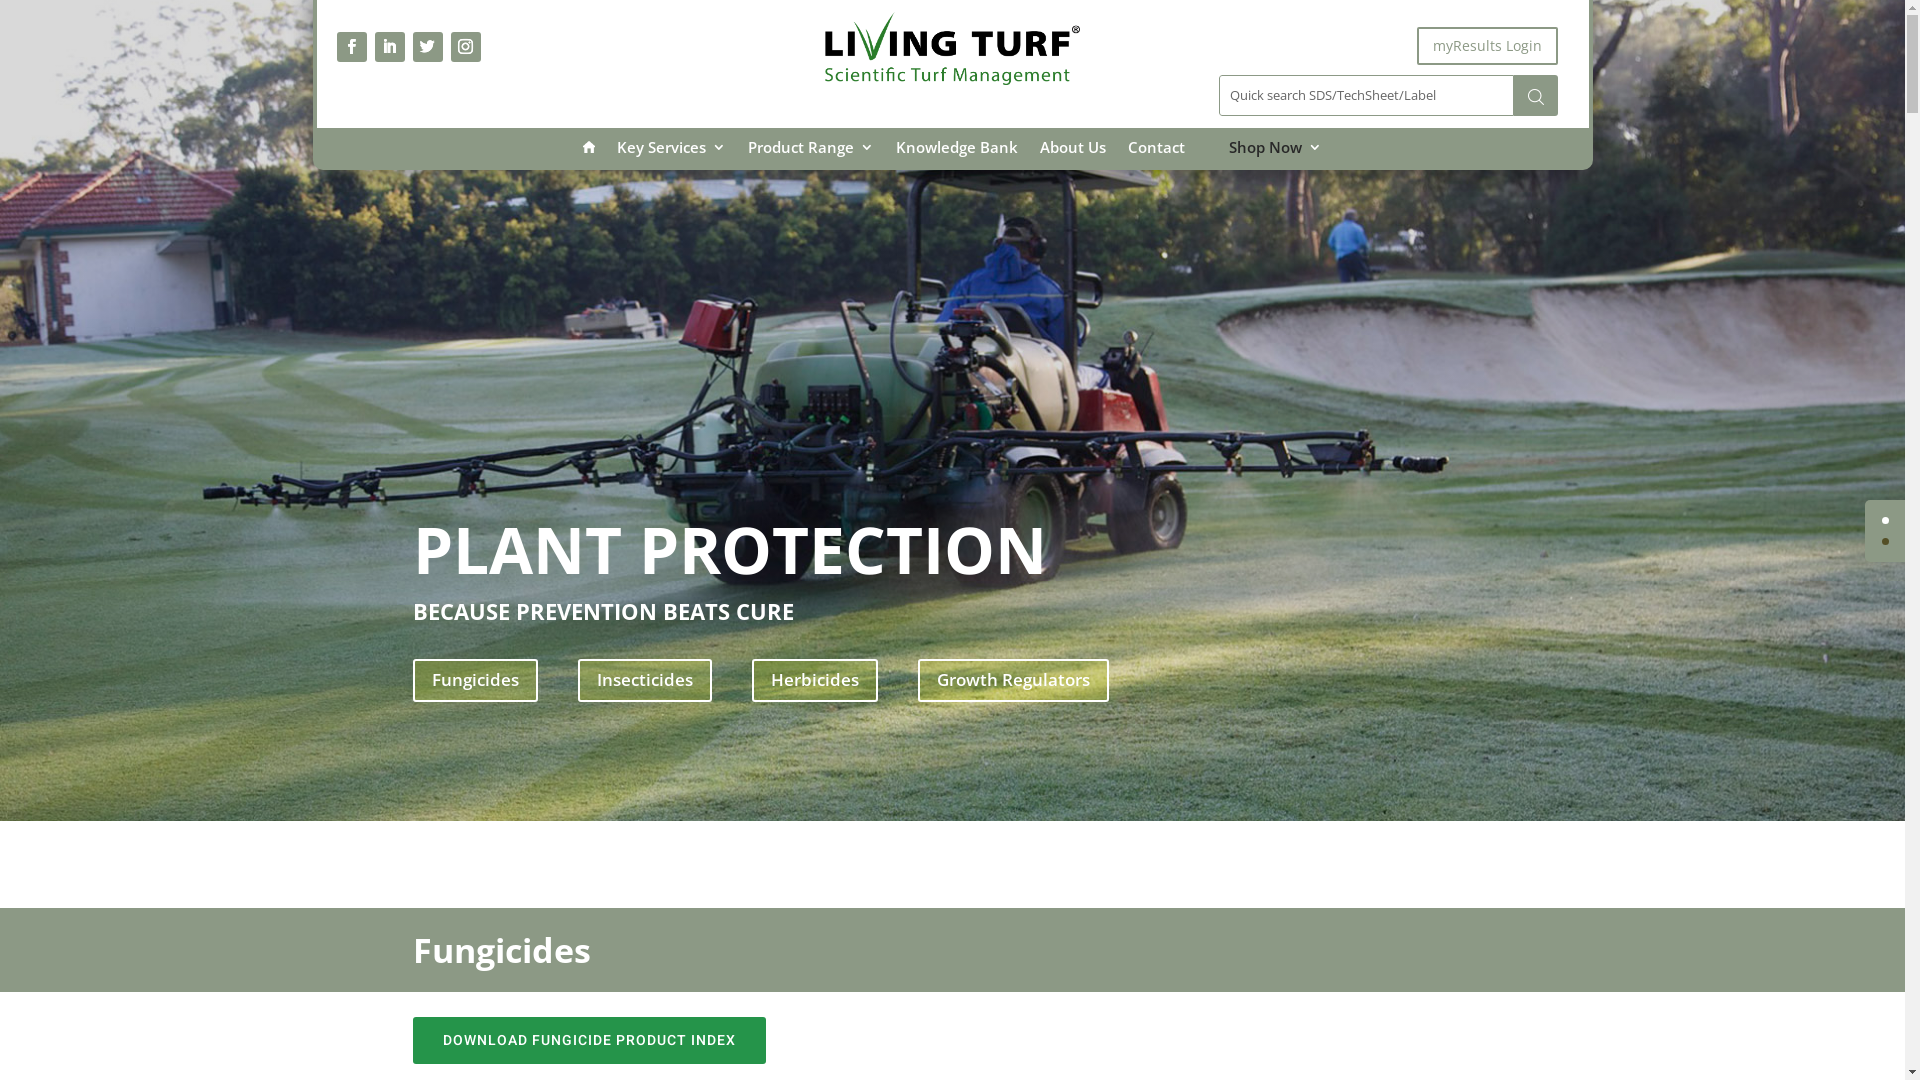 The height and width of the screenshot is (1080, 1920). What do you see at coordinates (1536, 96) in the screenshot?
I see `Search` at bounding box center [1536, 96].